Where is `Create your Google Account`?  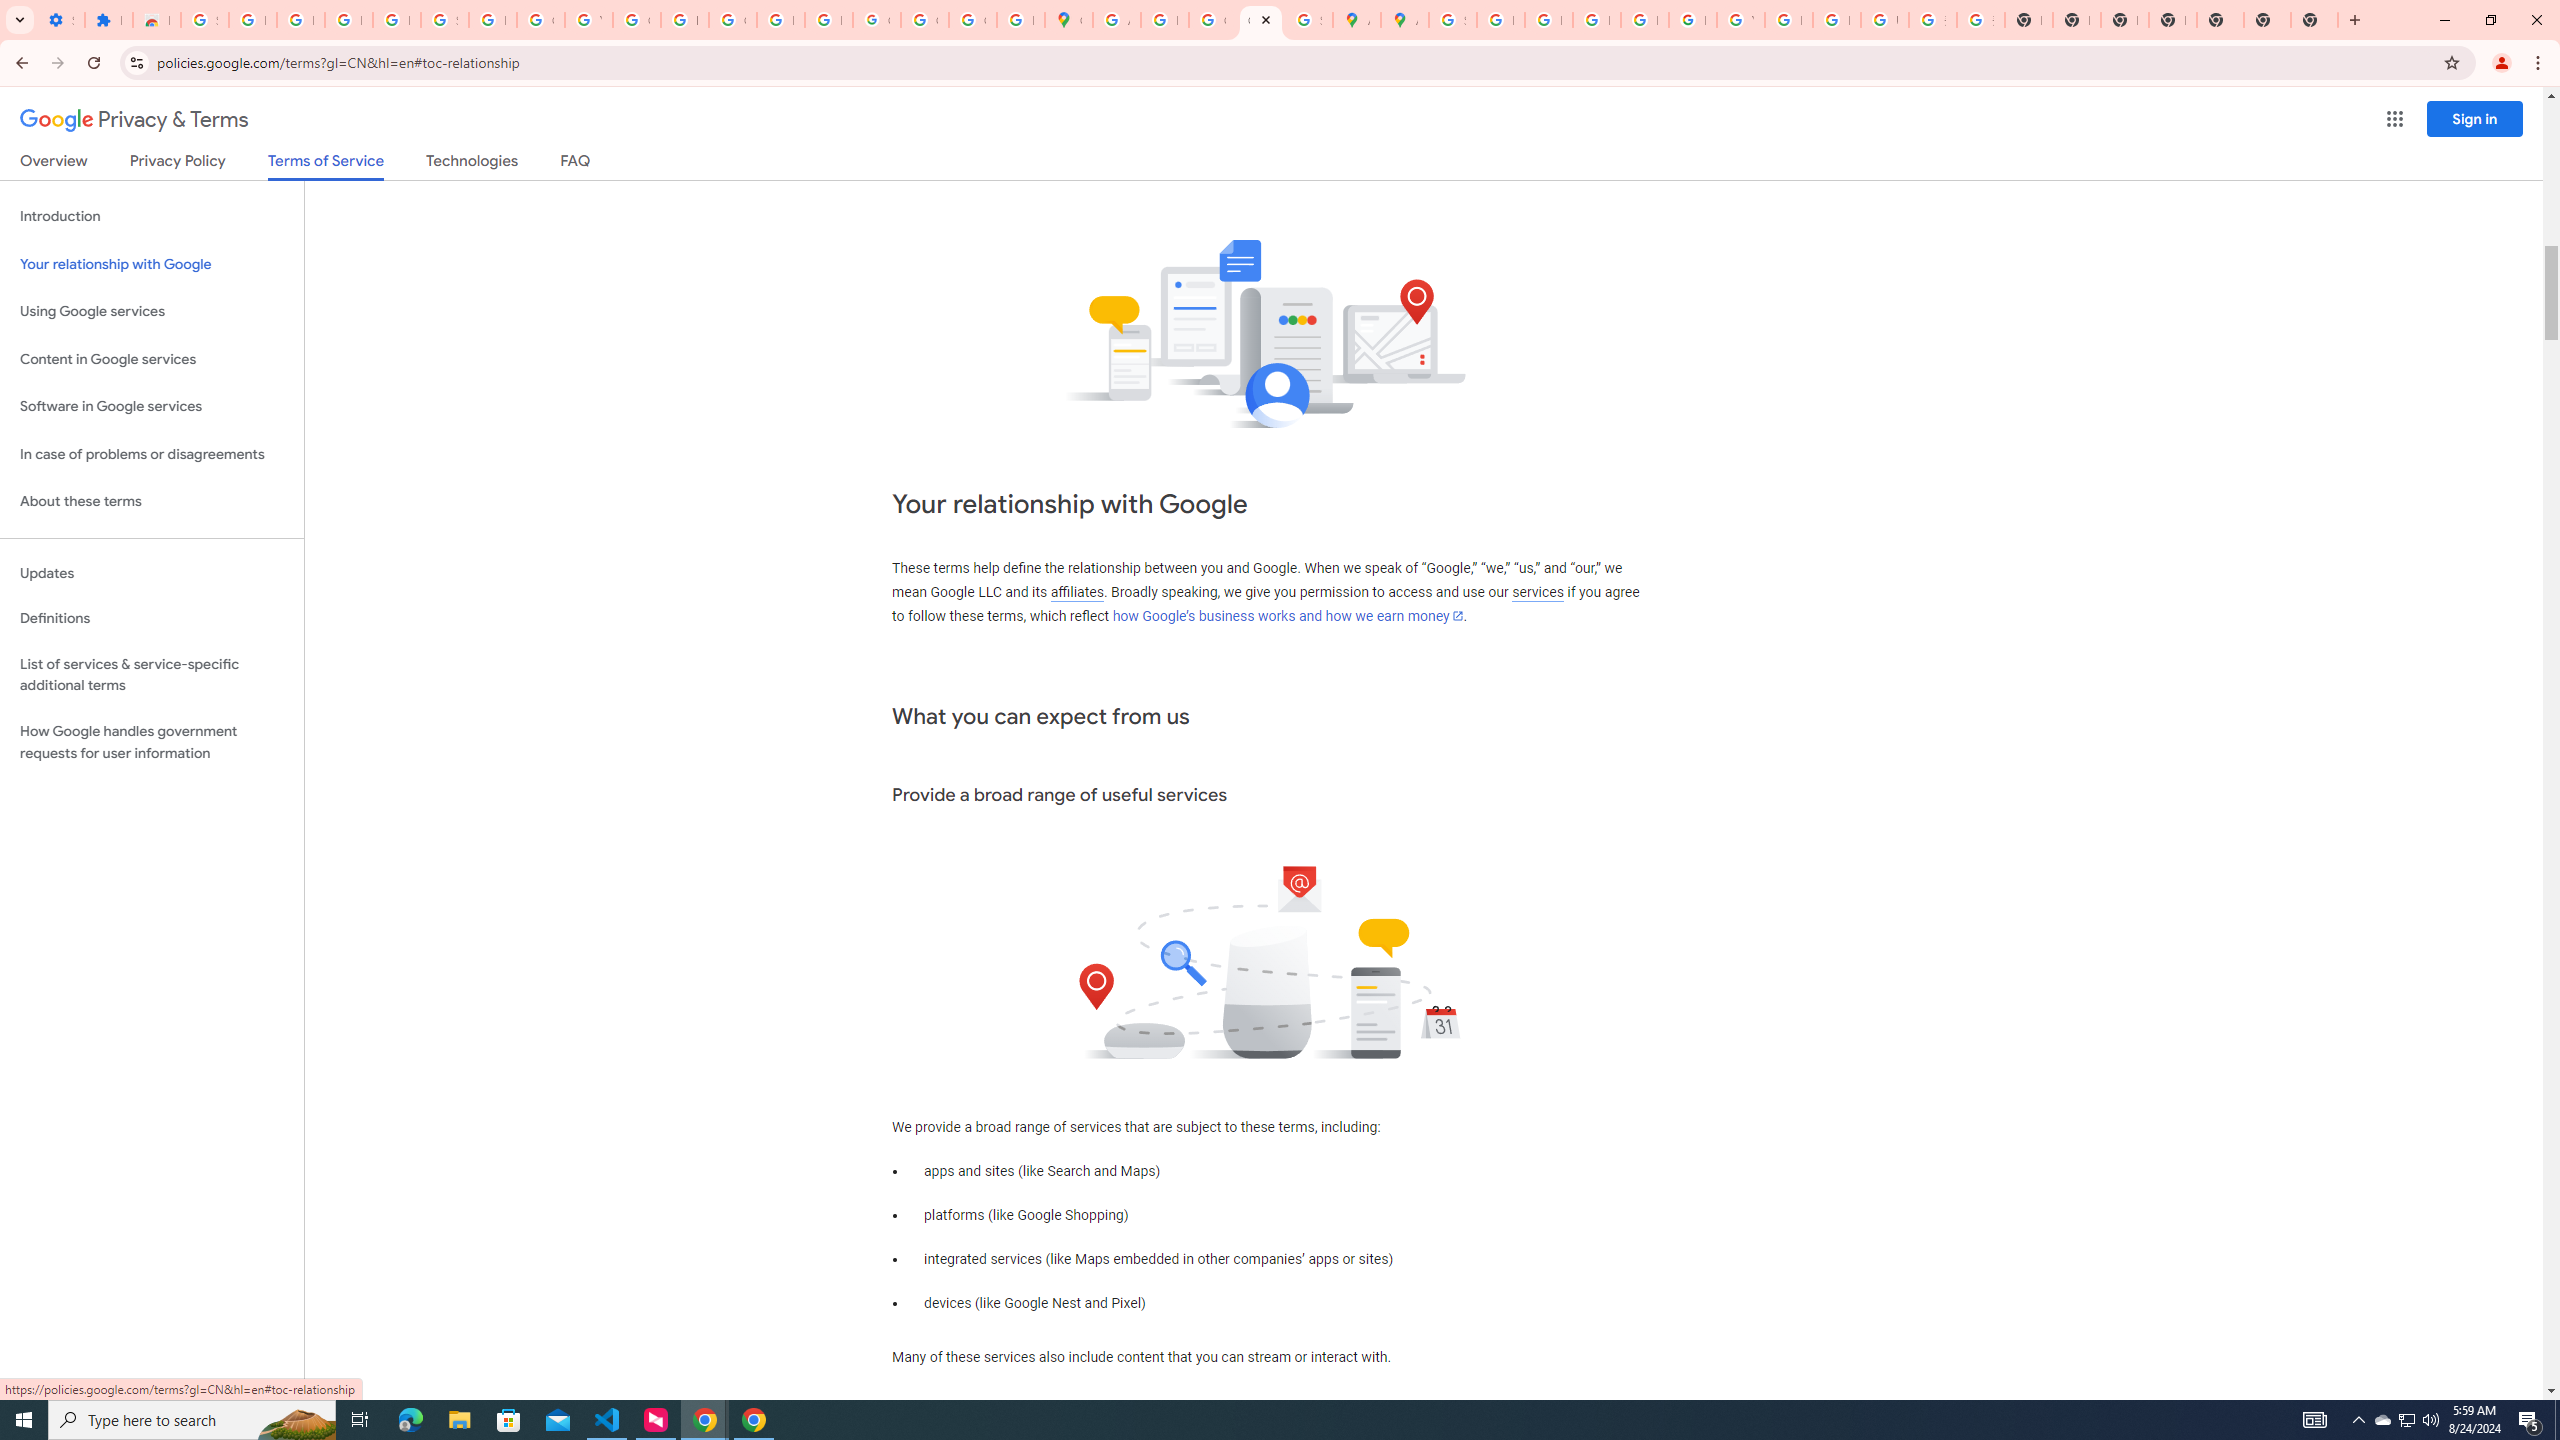
Create your Google Account is located at coordinates (1213, 20).